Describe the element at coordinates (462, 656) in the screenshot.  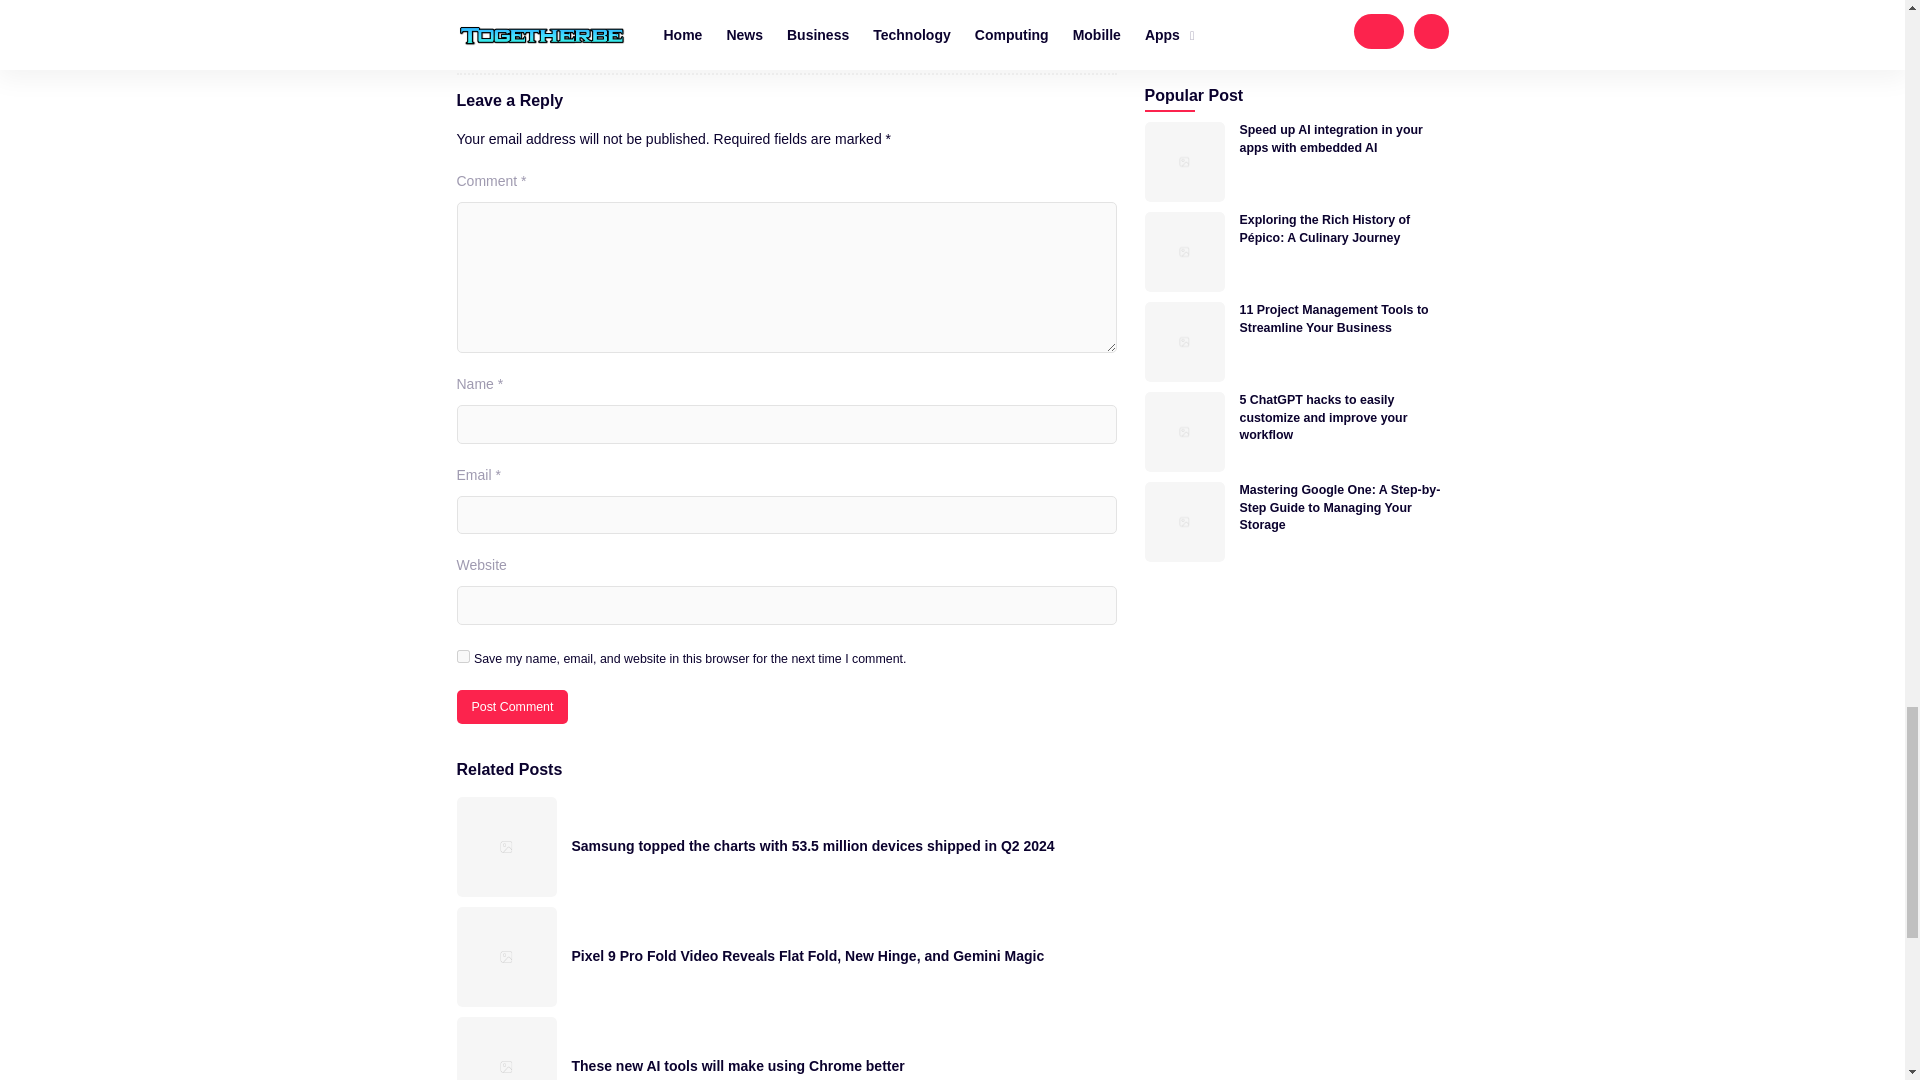
I see `yes` at that location.